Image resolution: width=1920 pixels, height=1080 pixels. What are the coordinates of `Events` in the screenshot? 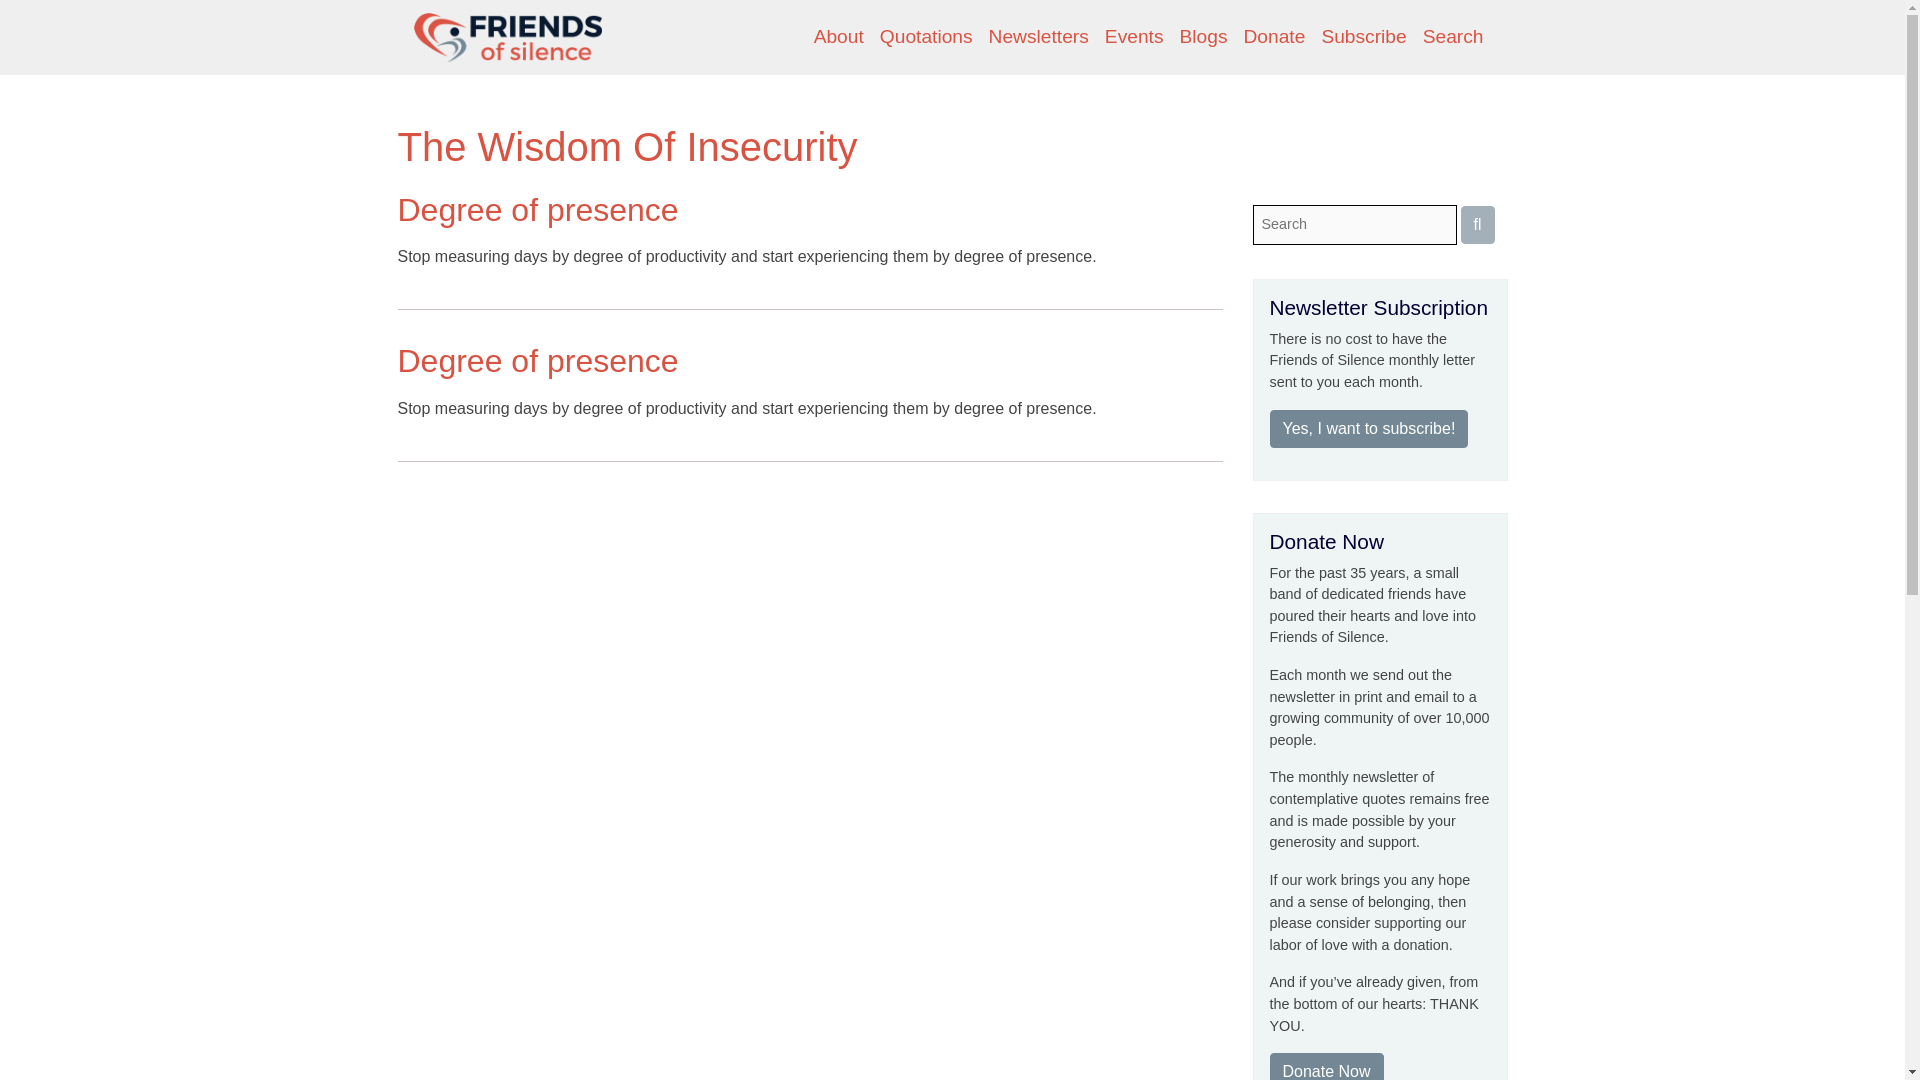 It's located at (1134, 38).